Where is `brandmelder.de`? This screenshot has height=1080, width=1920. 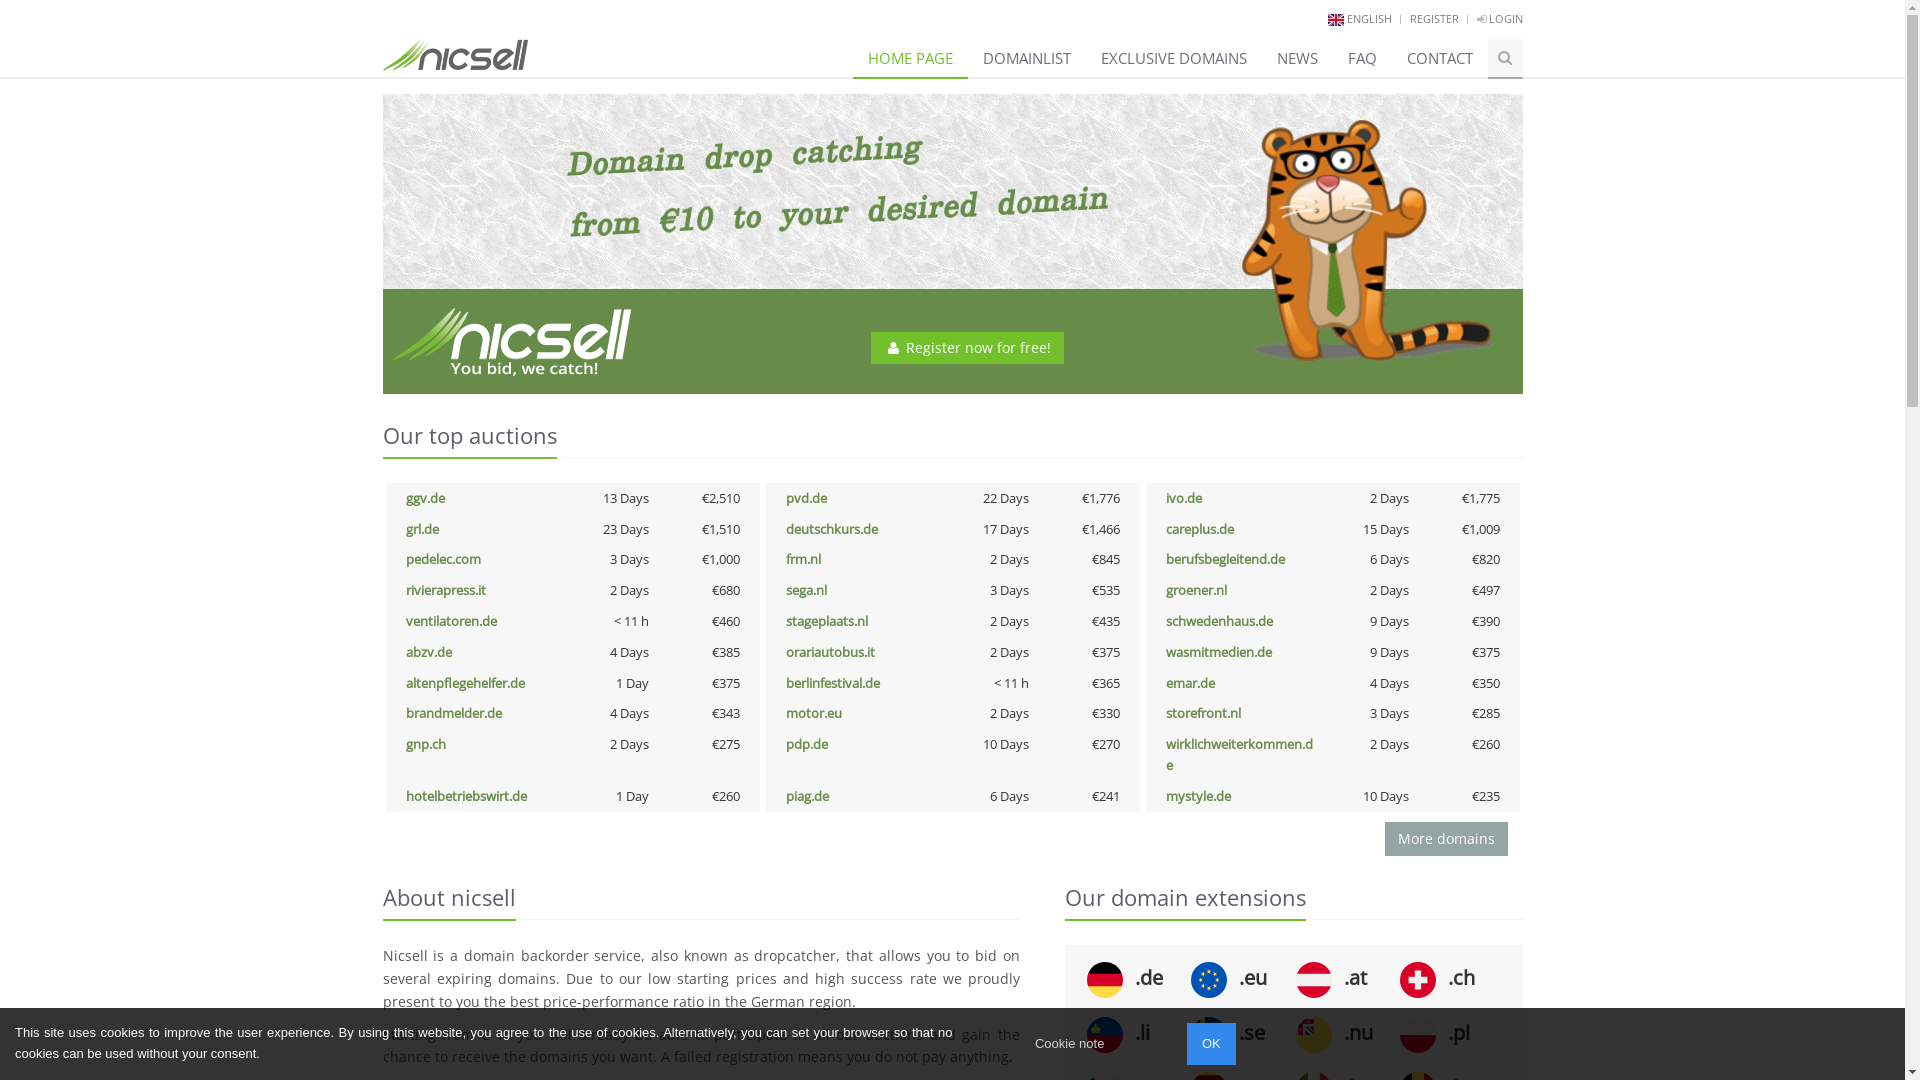 brandmelder.de is located at coordinates (454, 713).